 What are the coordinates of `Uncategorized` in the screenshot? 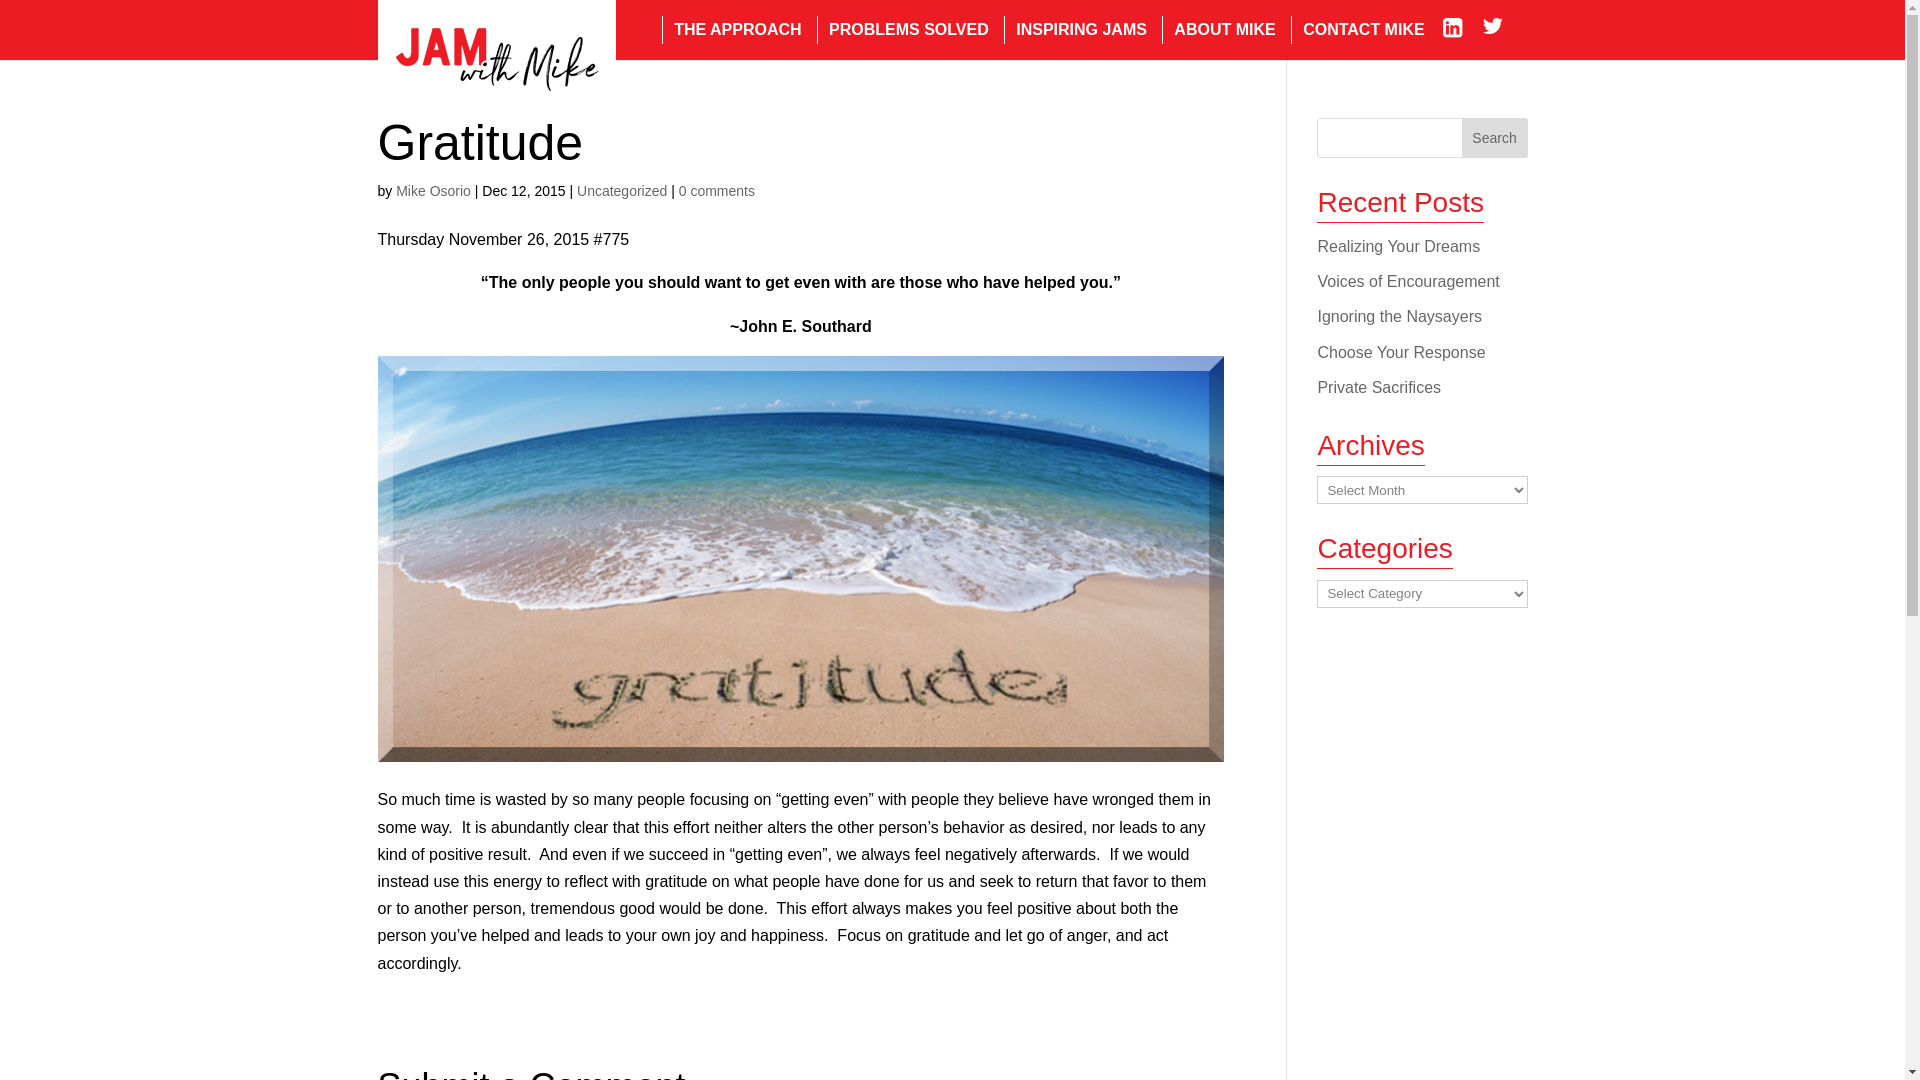 It's located at (622, 190).